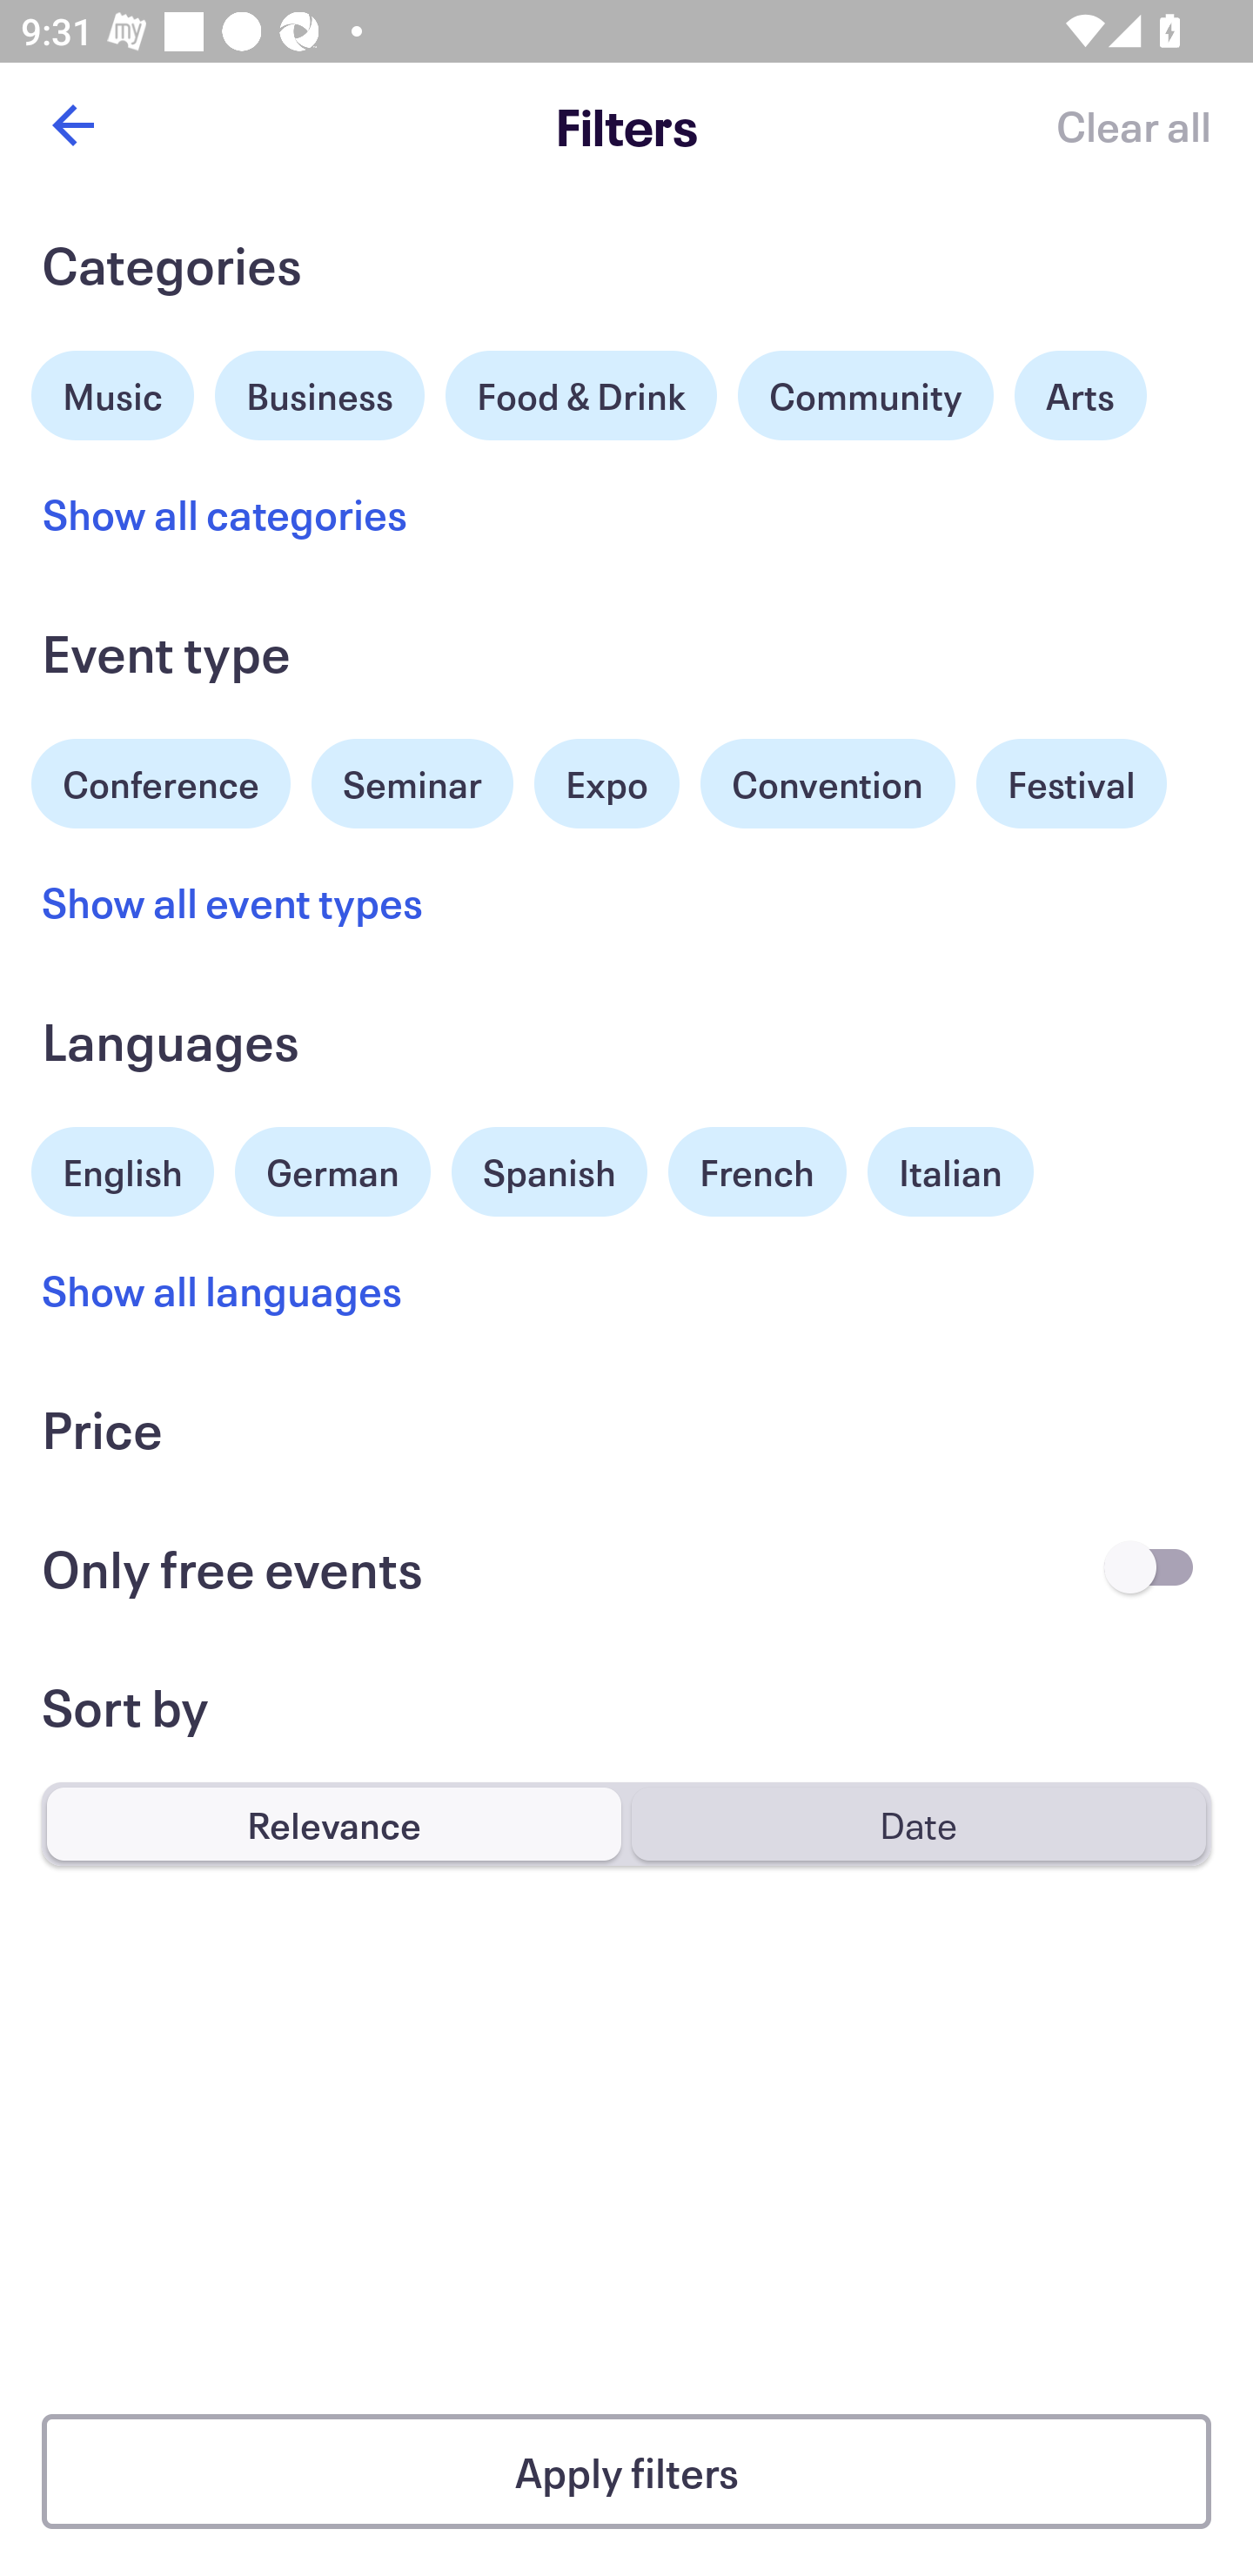 The width and height of the screenshot is (1253, 2576). I want to click on Clear all, so click(1133, 125).